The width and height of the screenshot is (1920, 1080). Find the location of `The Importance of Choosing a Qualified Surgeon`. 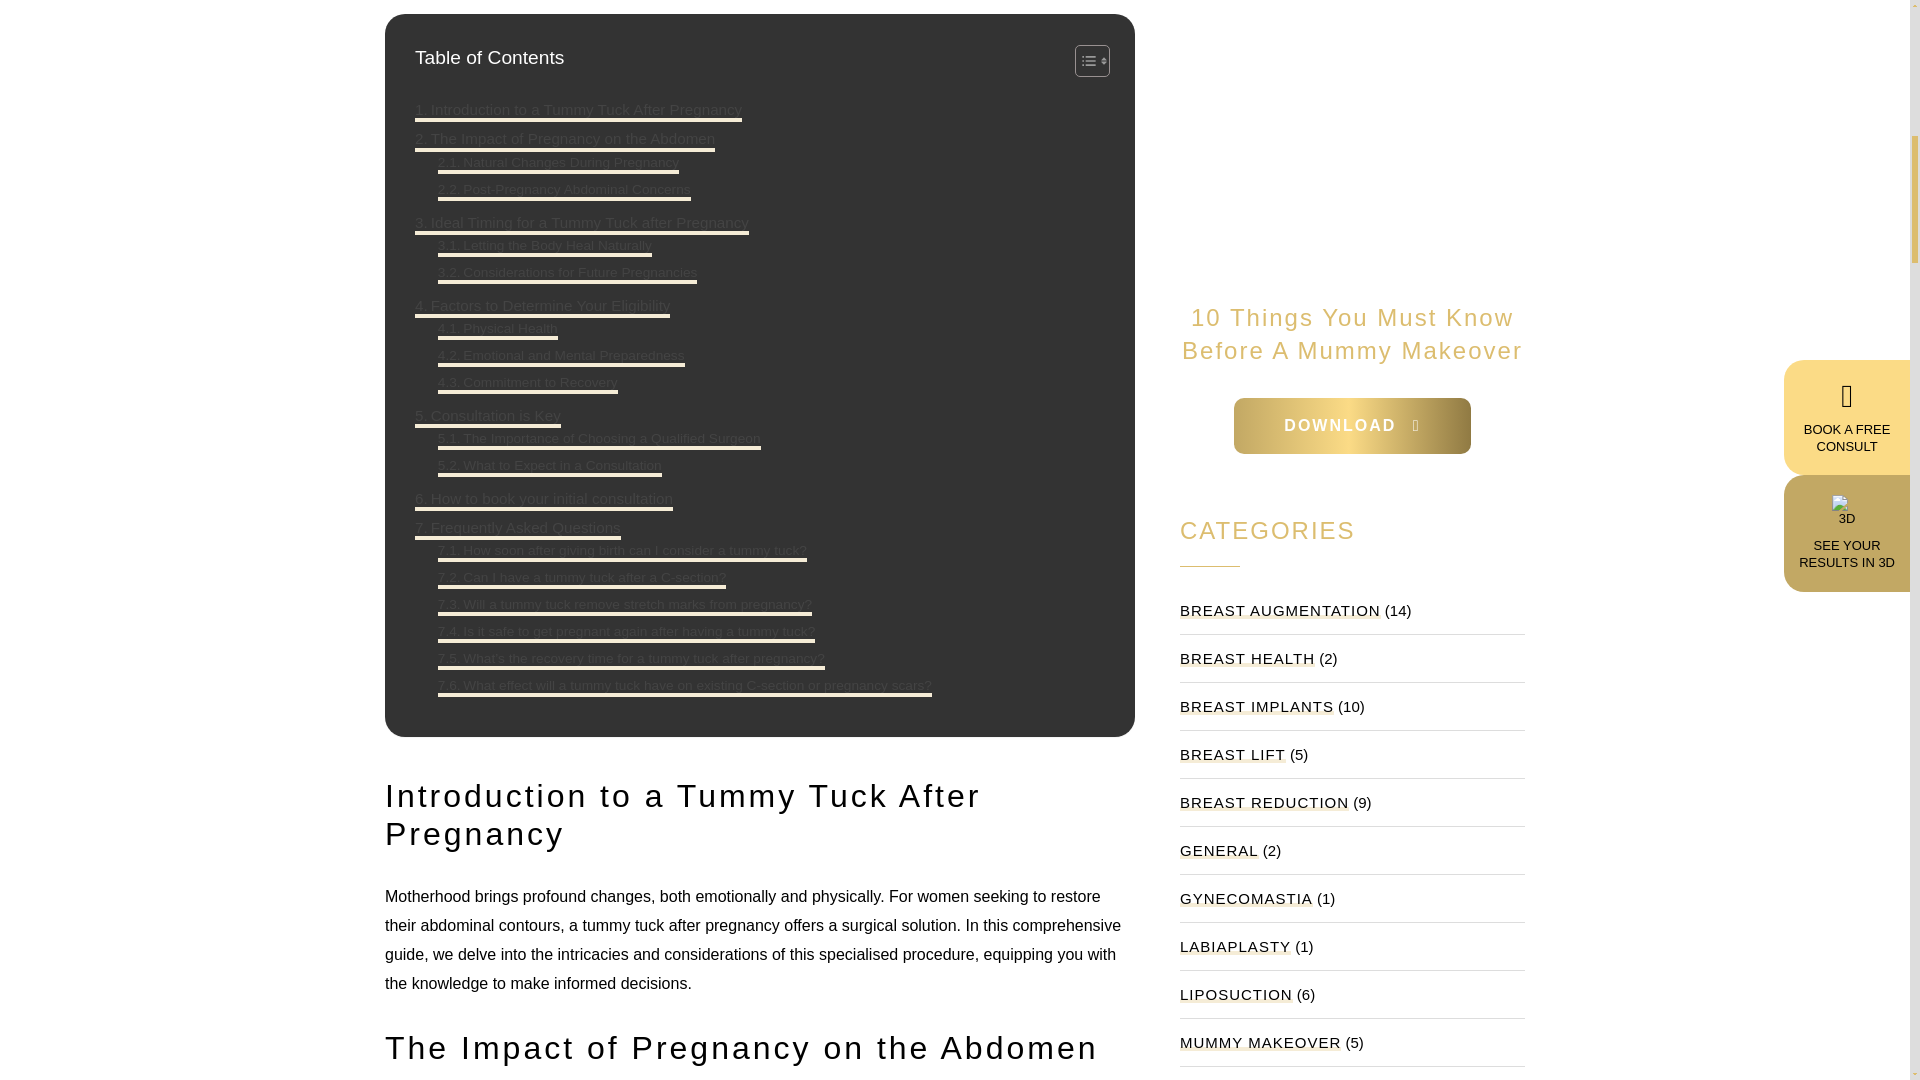

The Importance of Choosing a Qualified Surgeon is located at coordinates (598, 438).